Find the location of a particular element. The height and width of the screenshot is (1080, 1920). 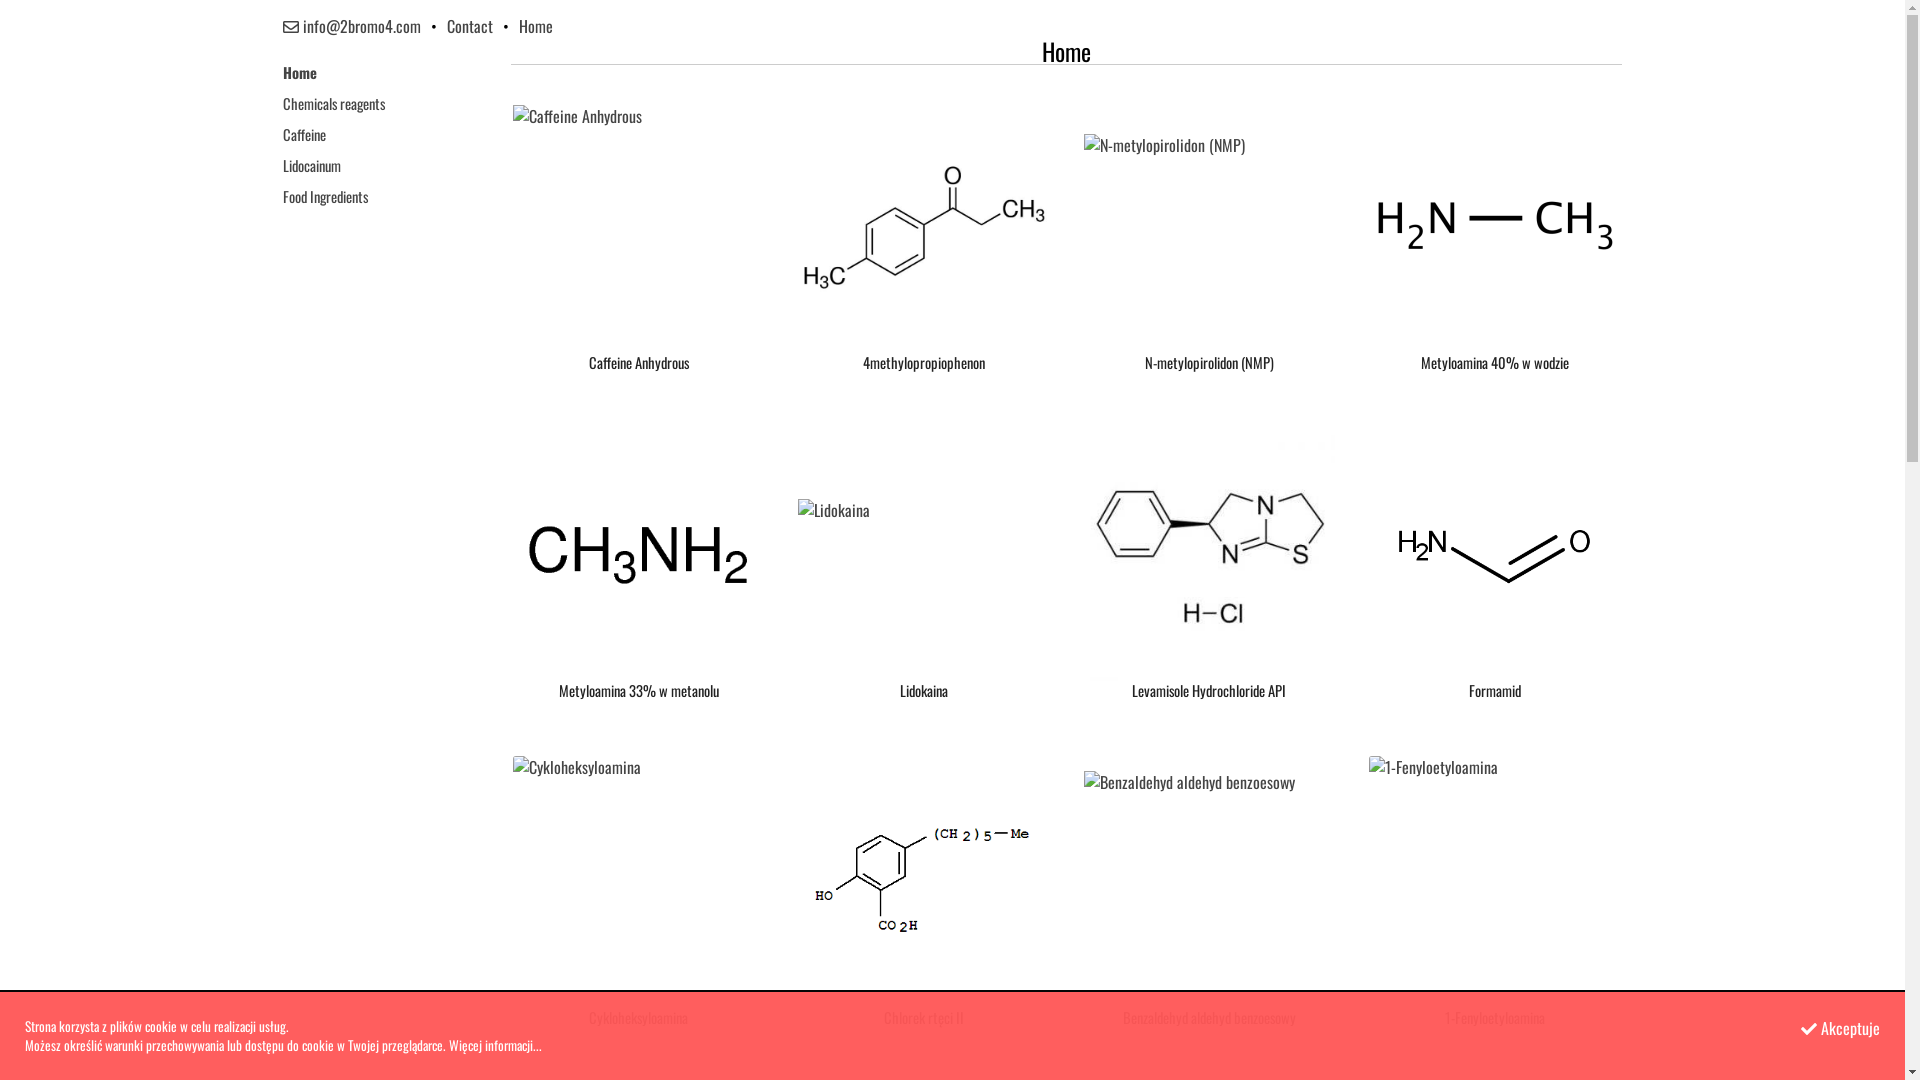

Chemicals reagents is located at coordinates (333, 104).